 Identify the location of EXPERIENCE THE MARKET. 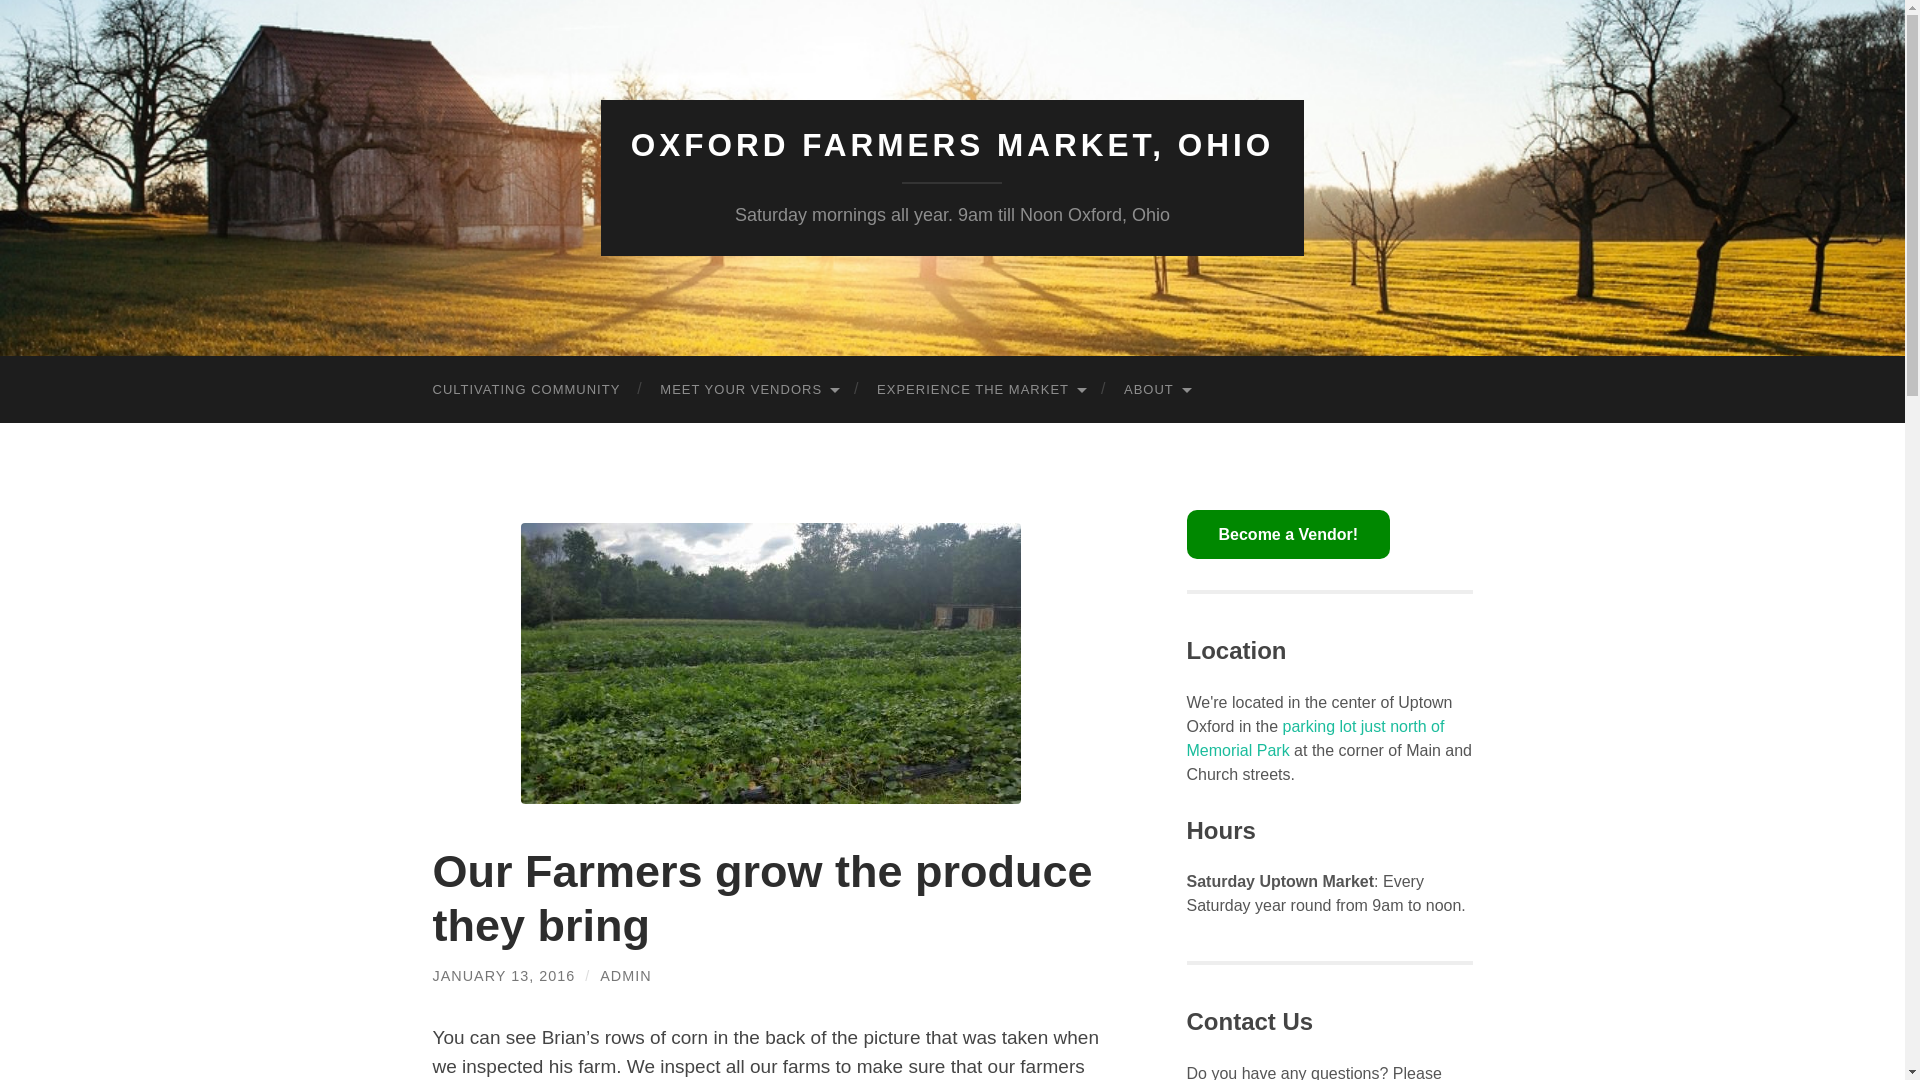
(980, 390).